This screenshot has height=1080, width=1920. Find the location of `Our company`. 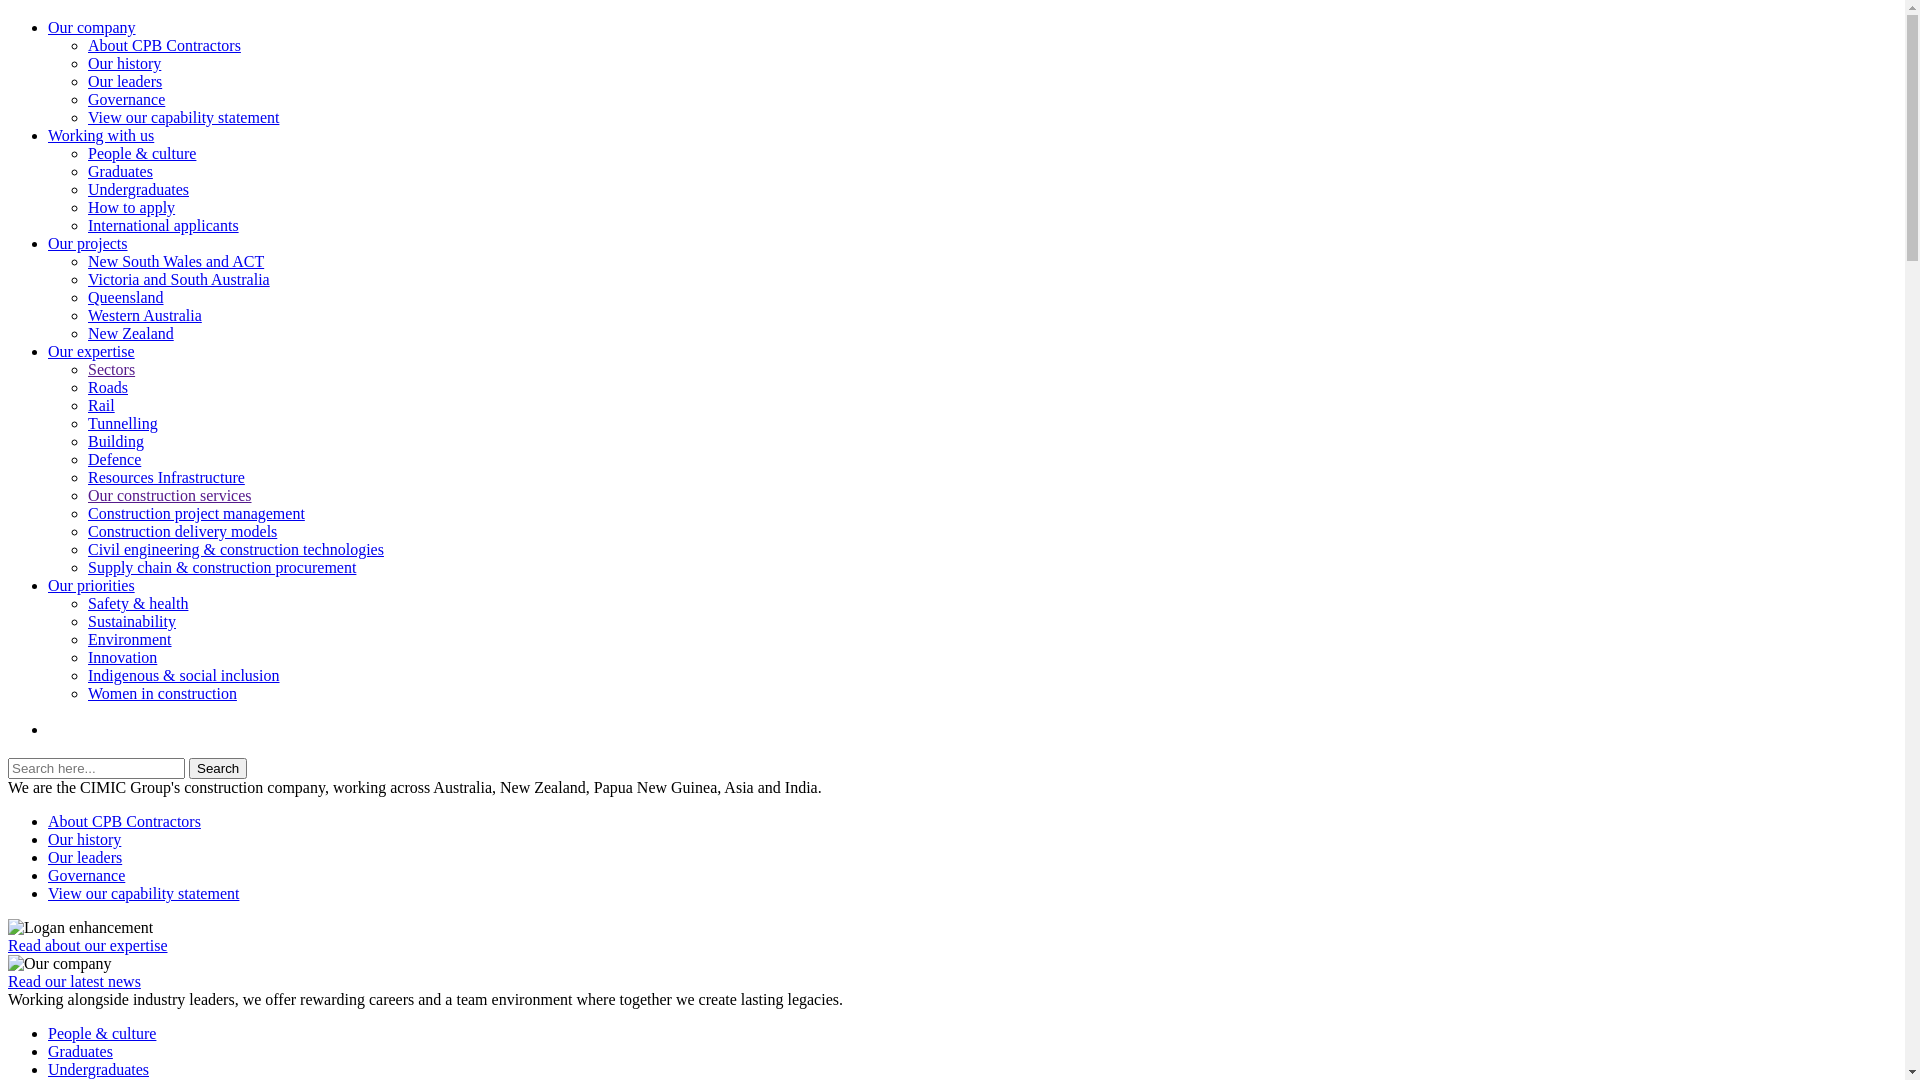

Our company is located at coordinates (92, 28).